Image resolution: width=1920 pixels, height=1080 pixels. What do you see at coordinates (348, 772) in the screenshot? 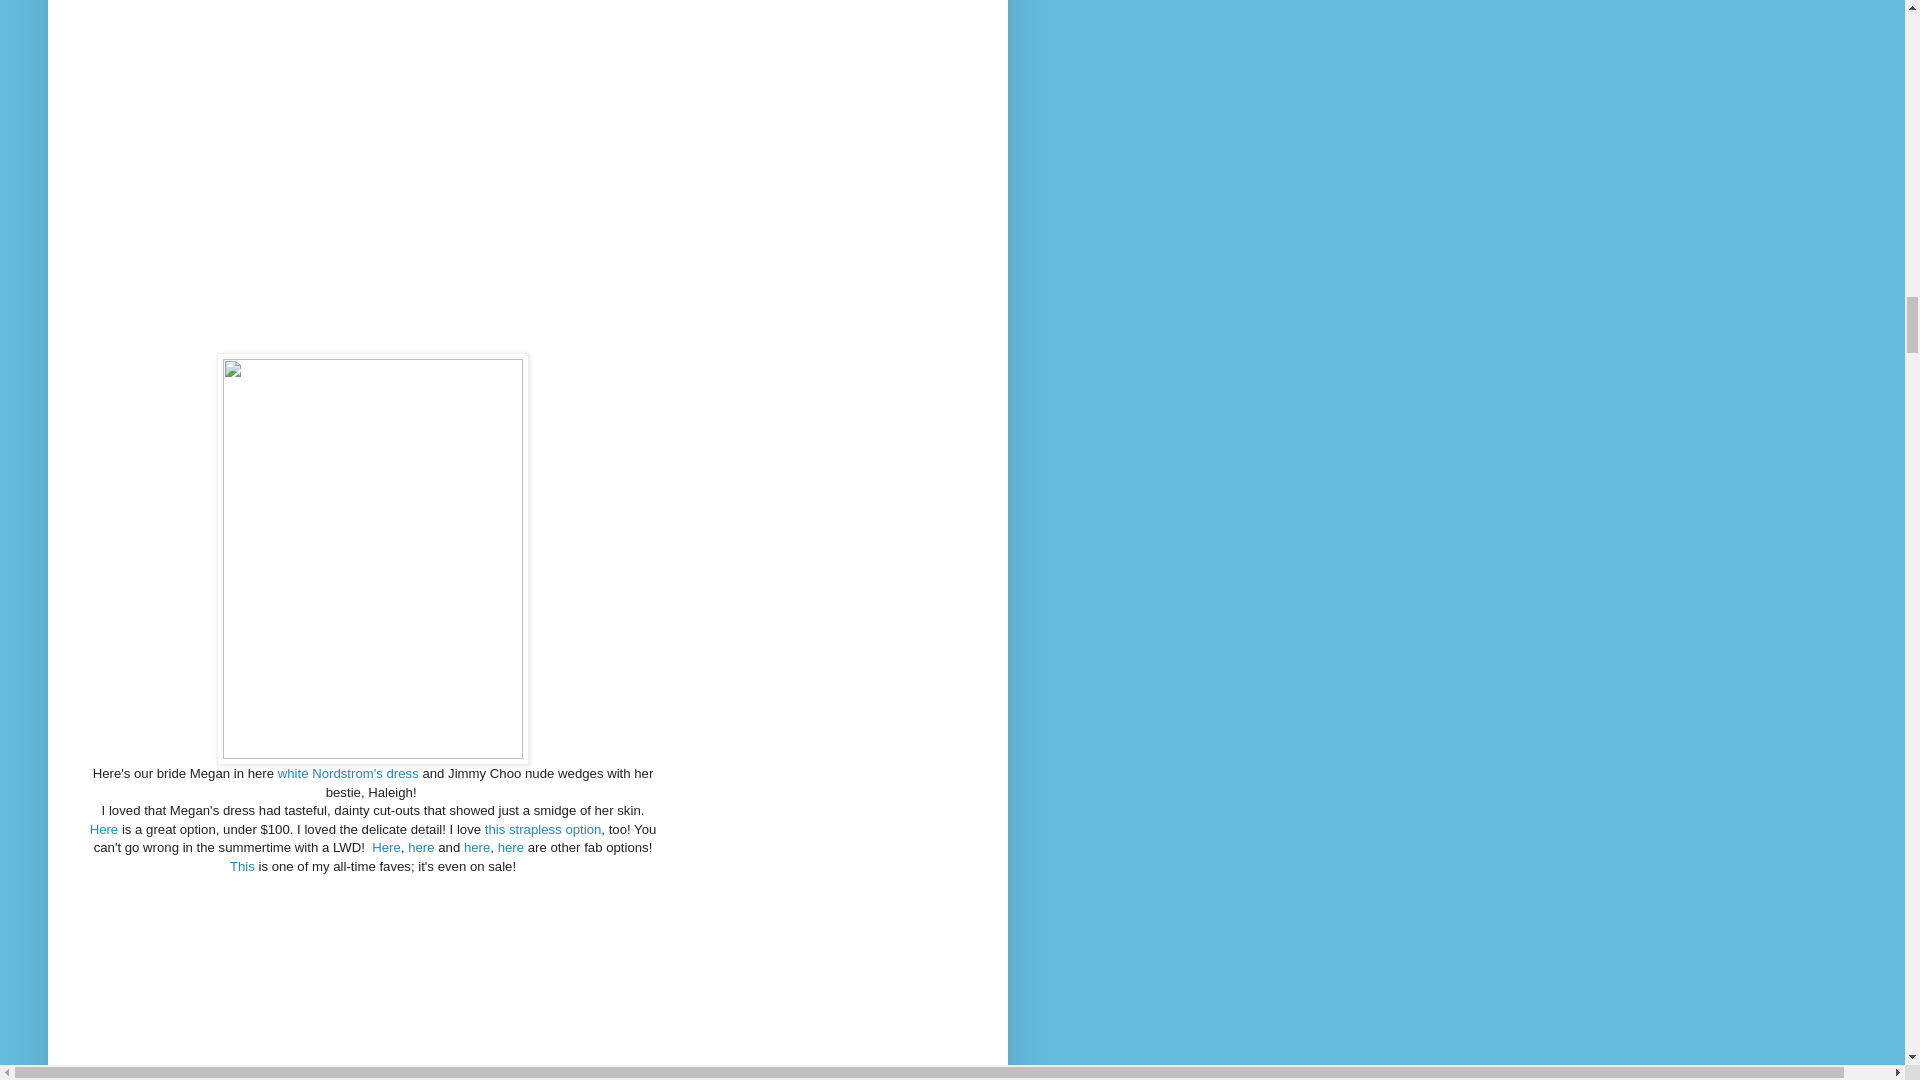
I see `white Nordstrom's dress` at bounding box center [348, 772].